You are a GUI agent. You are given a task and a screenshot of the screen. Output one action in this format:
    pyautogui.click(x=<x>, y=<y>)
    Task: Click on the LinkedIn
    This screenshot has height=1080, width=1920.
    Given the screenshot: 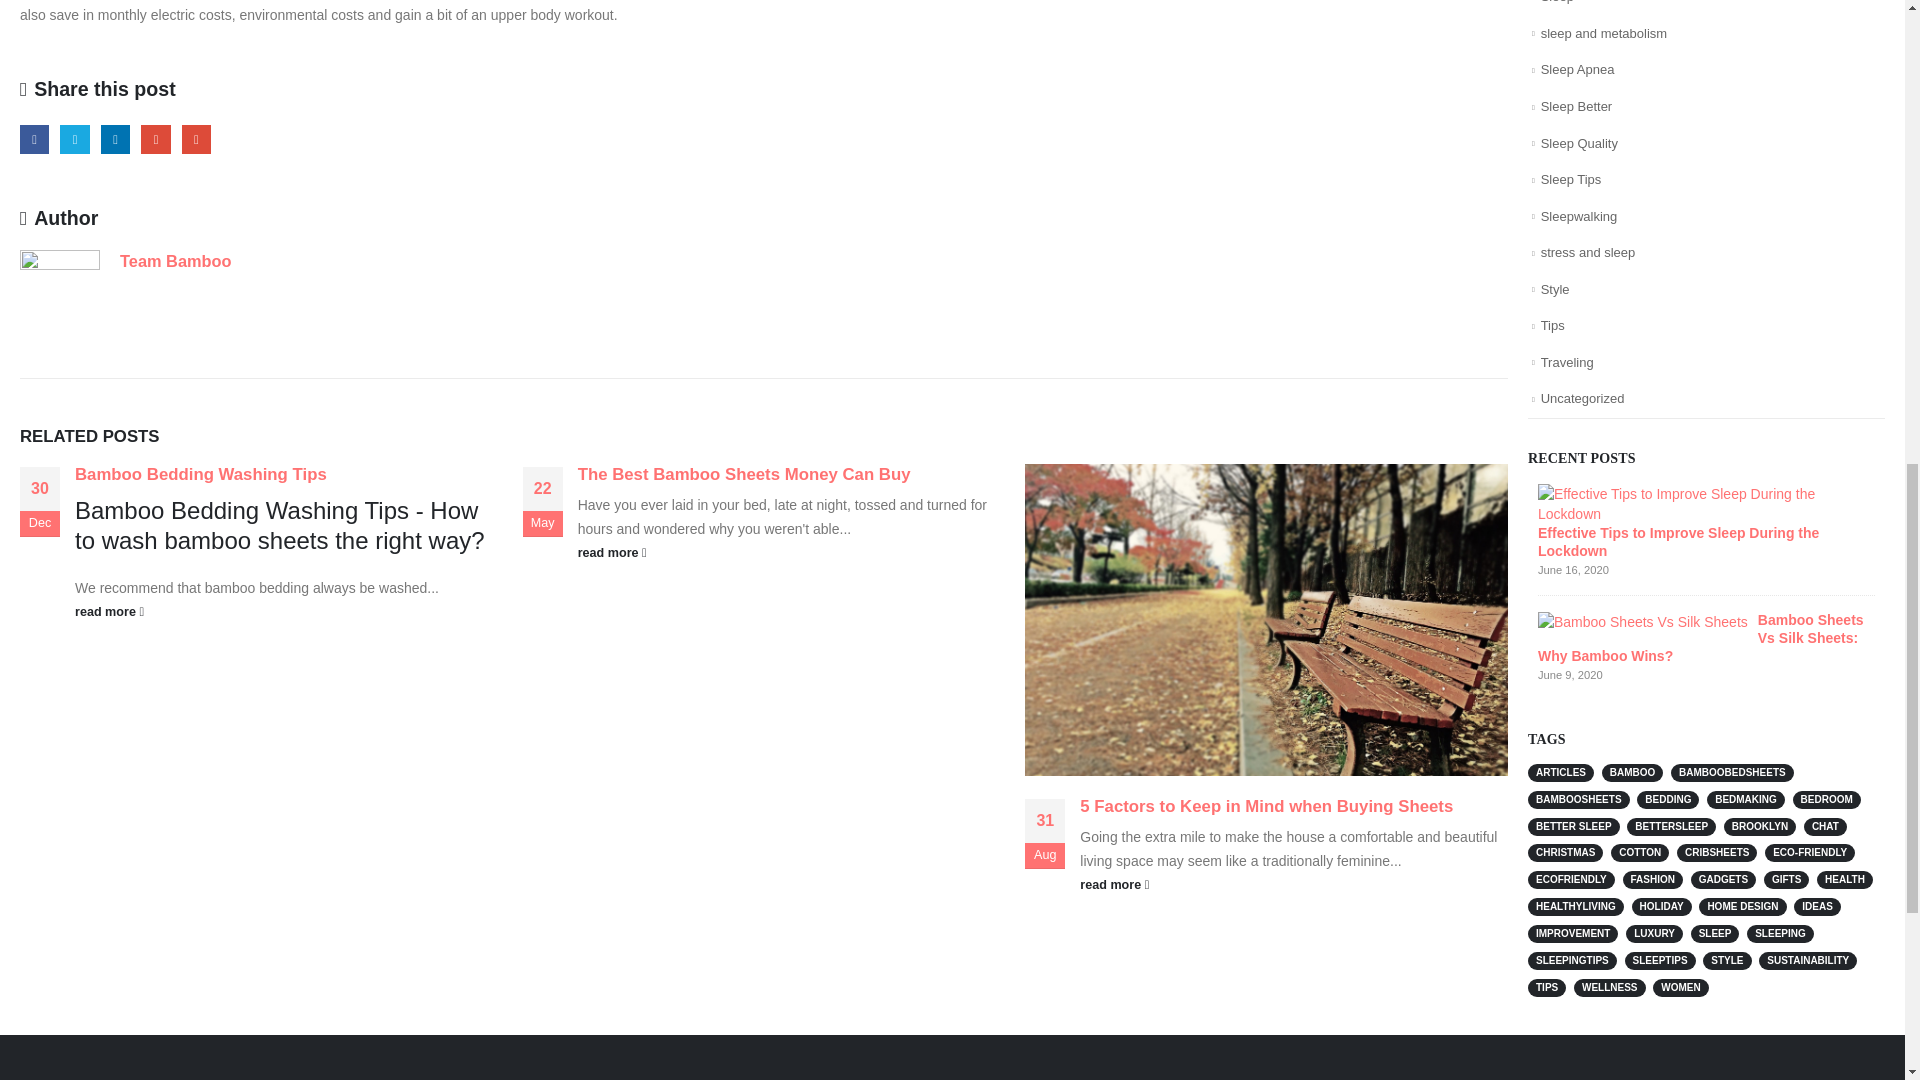 What is the action you would take?
    pyautogui.click(x=116, y=140)
    